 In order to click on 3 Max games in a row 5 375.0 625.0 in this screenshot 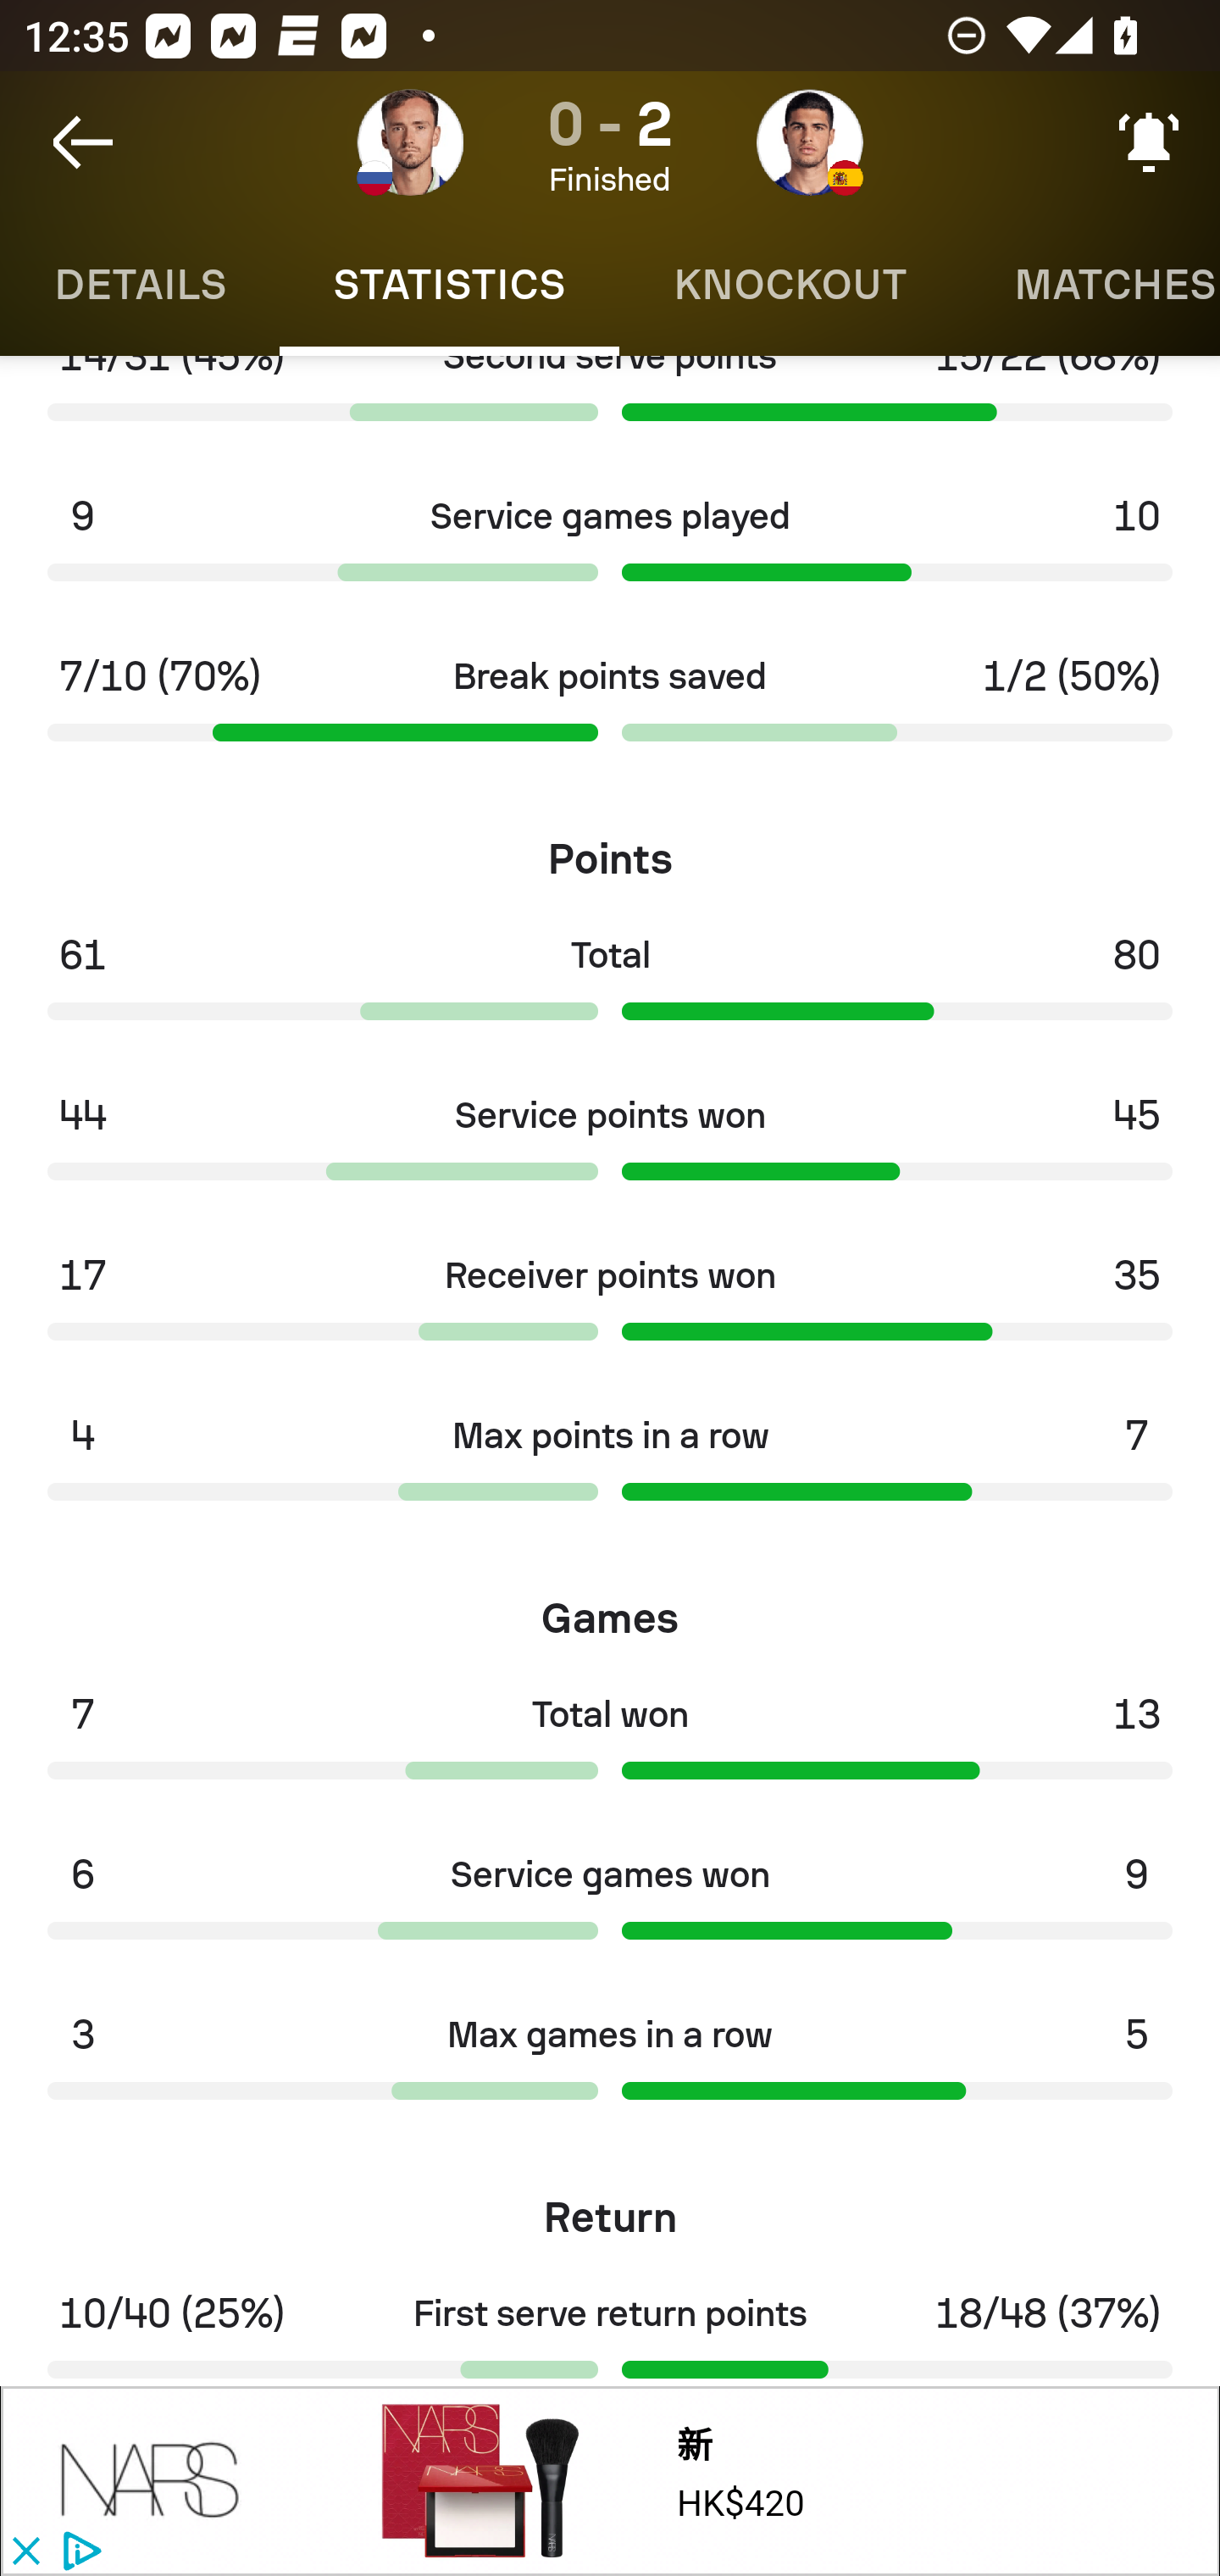, I will do `click(610, 2067)`.